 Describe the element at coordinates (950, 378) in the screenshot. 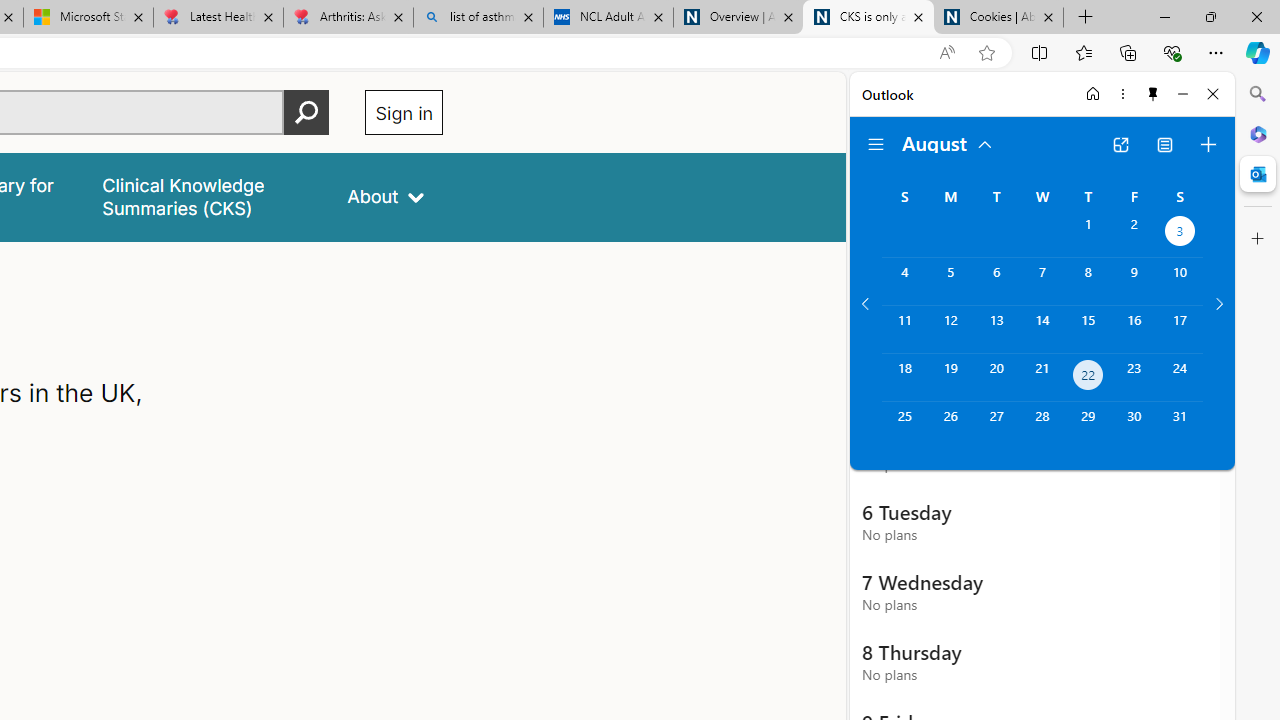

I see `Monday, August 19, 2024. ` at that location.